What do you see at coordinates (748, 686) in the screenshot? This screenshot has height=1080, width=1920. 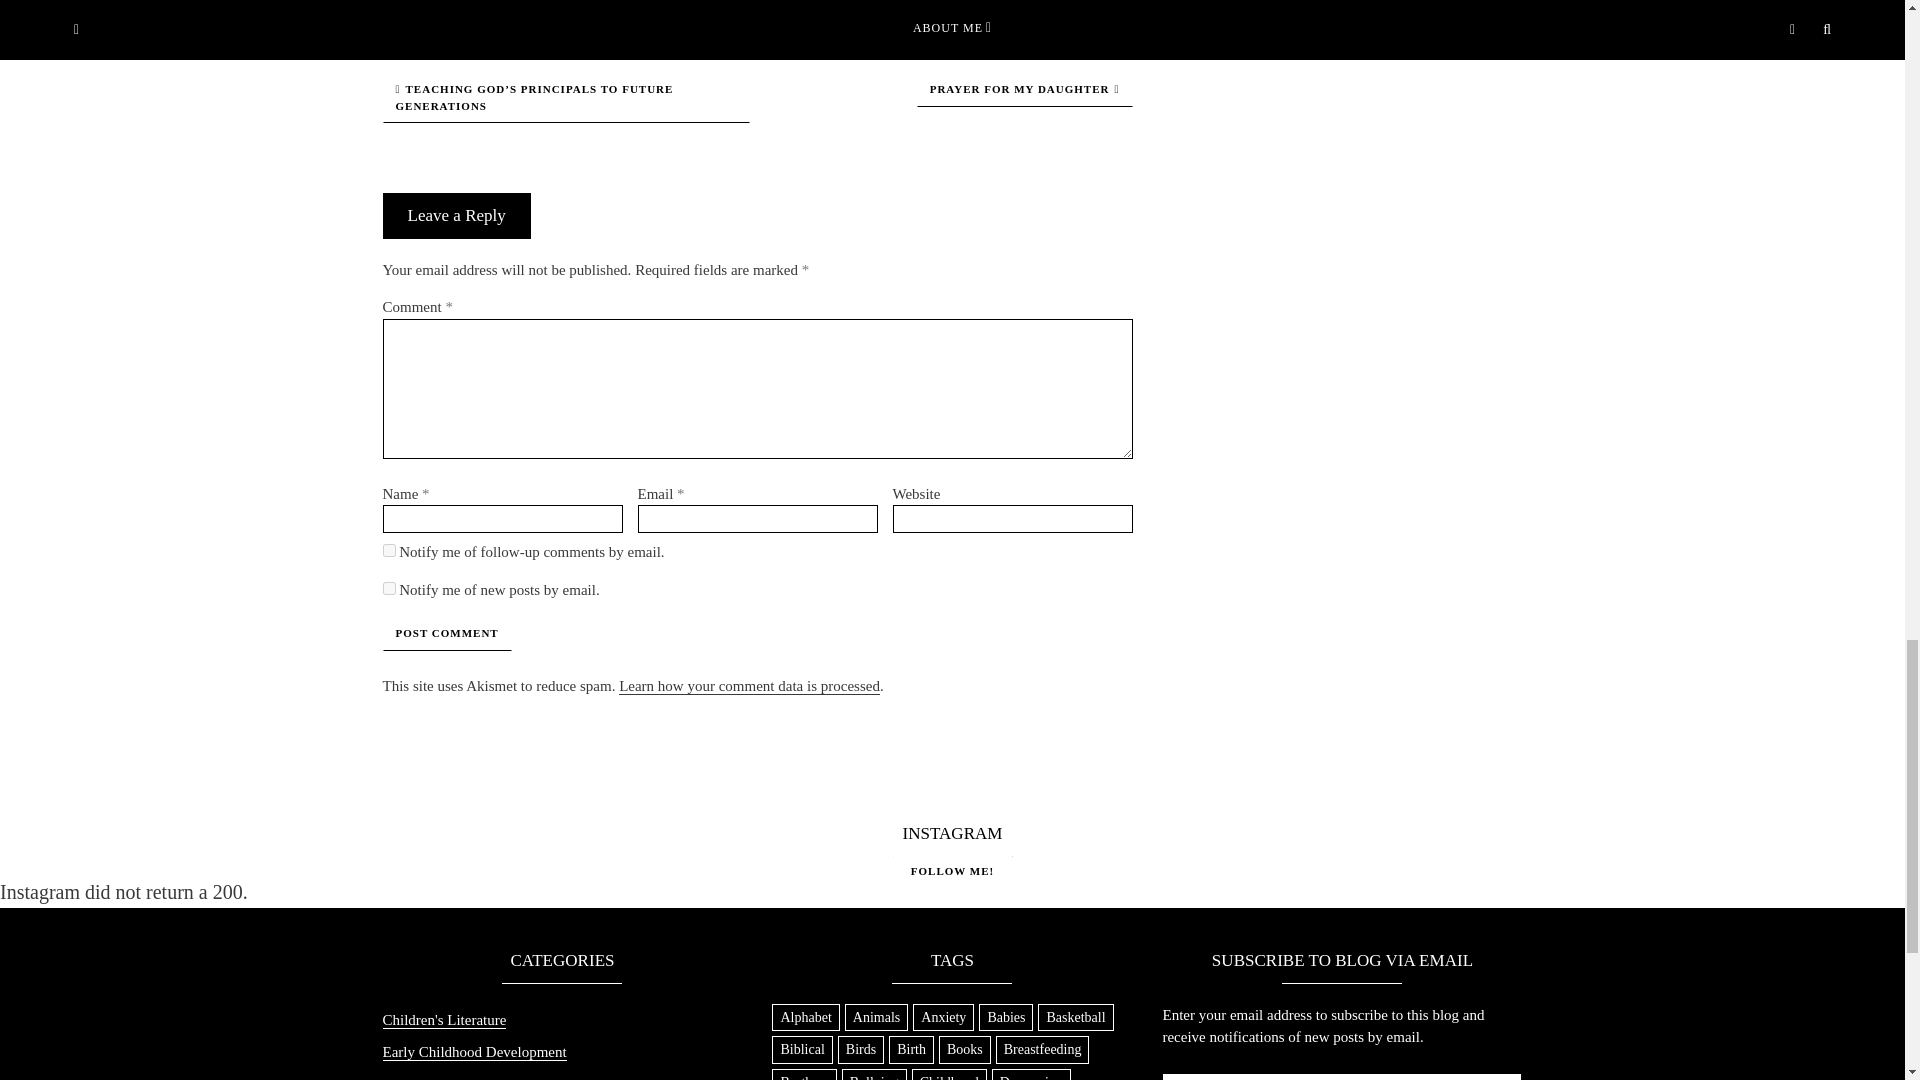 I see `Learn how your comment data is processed` at bounding box center [748, 686].